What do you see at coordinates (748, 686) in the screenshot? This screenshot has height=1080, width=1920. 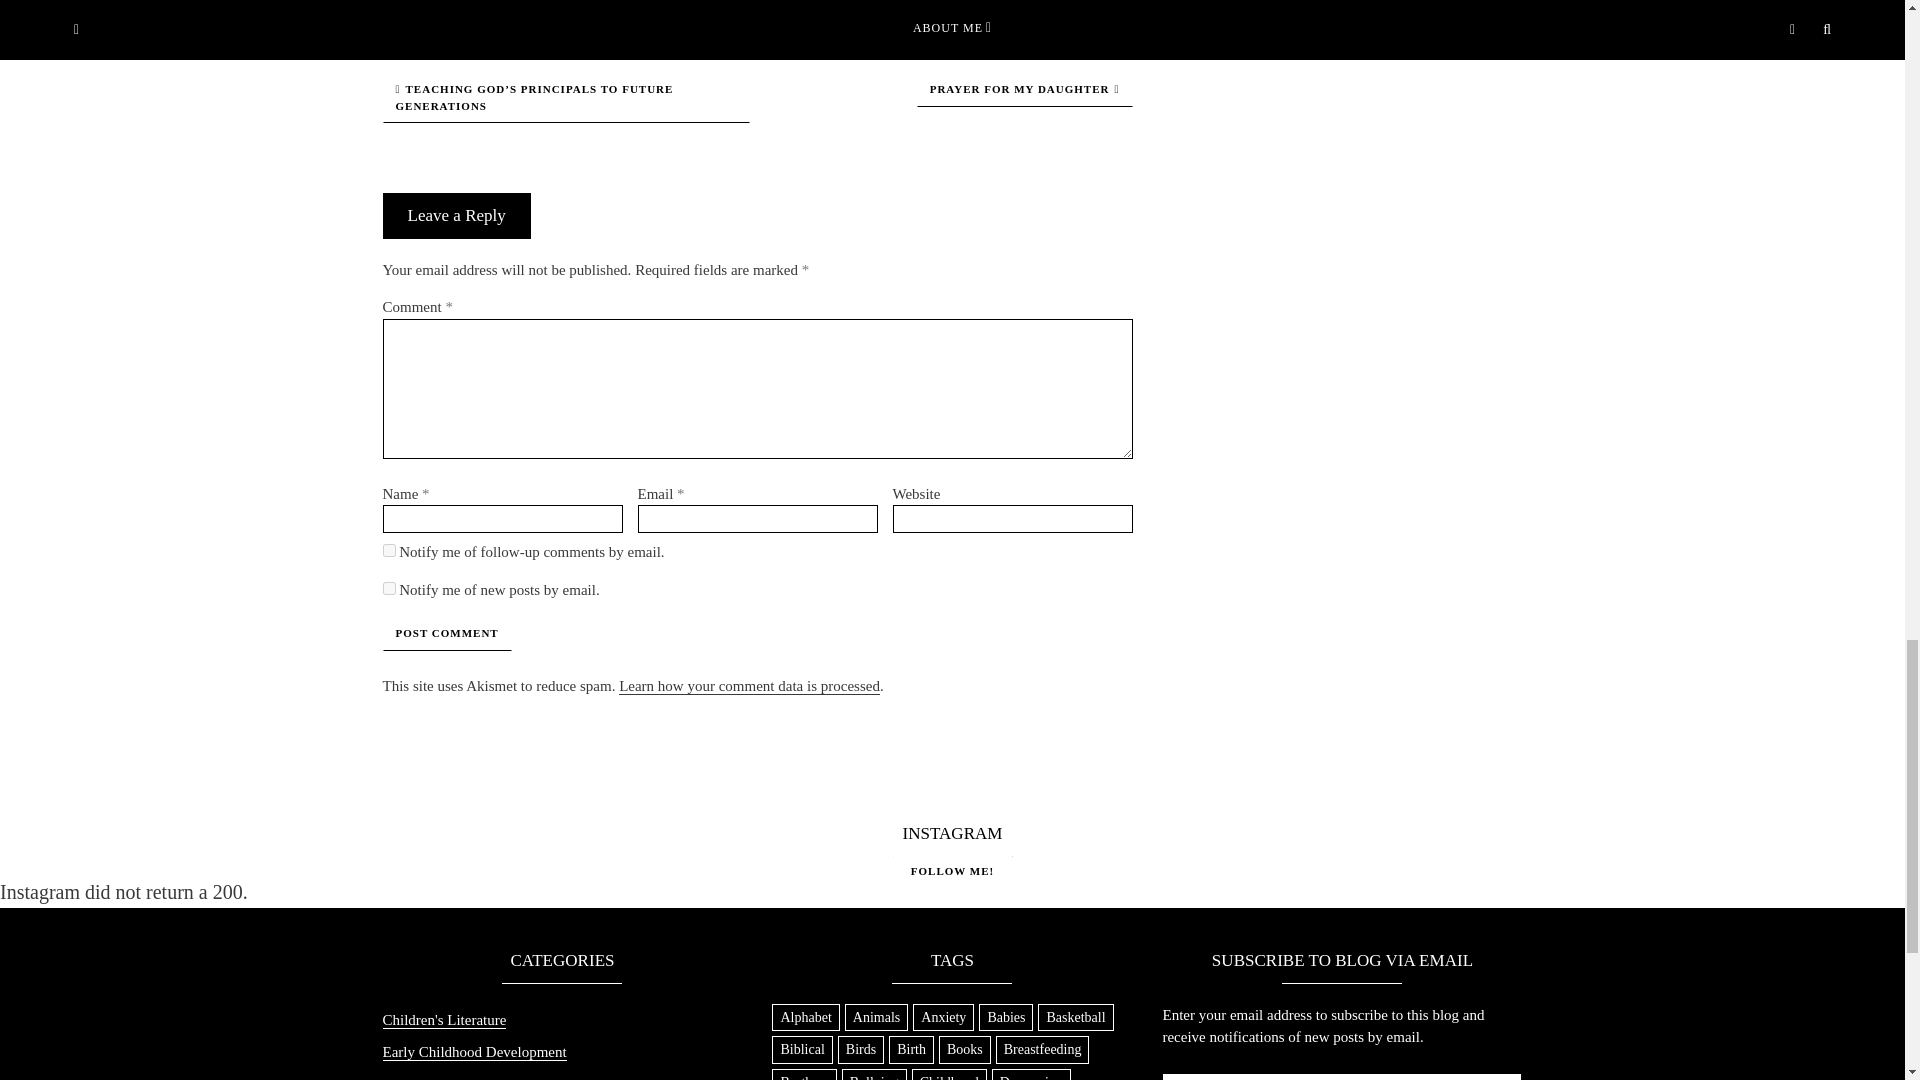 I see `Learn how your comment data is processed` at bounding box center [748, 686].